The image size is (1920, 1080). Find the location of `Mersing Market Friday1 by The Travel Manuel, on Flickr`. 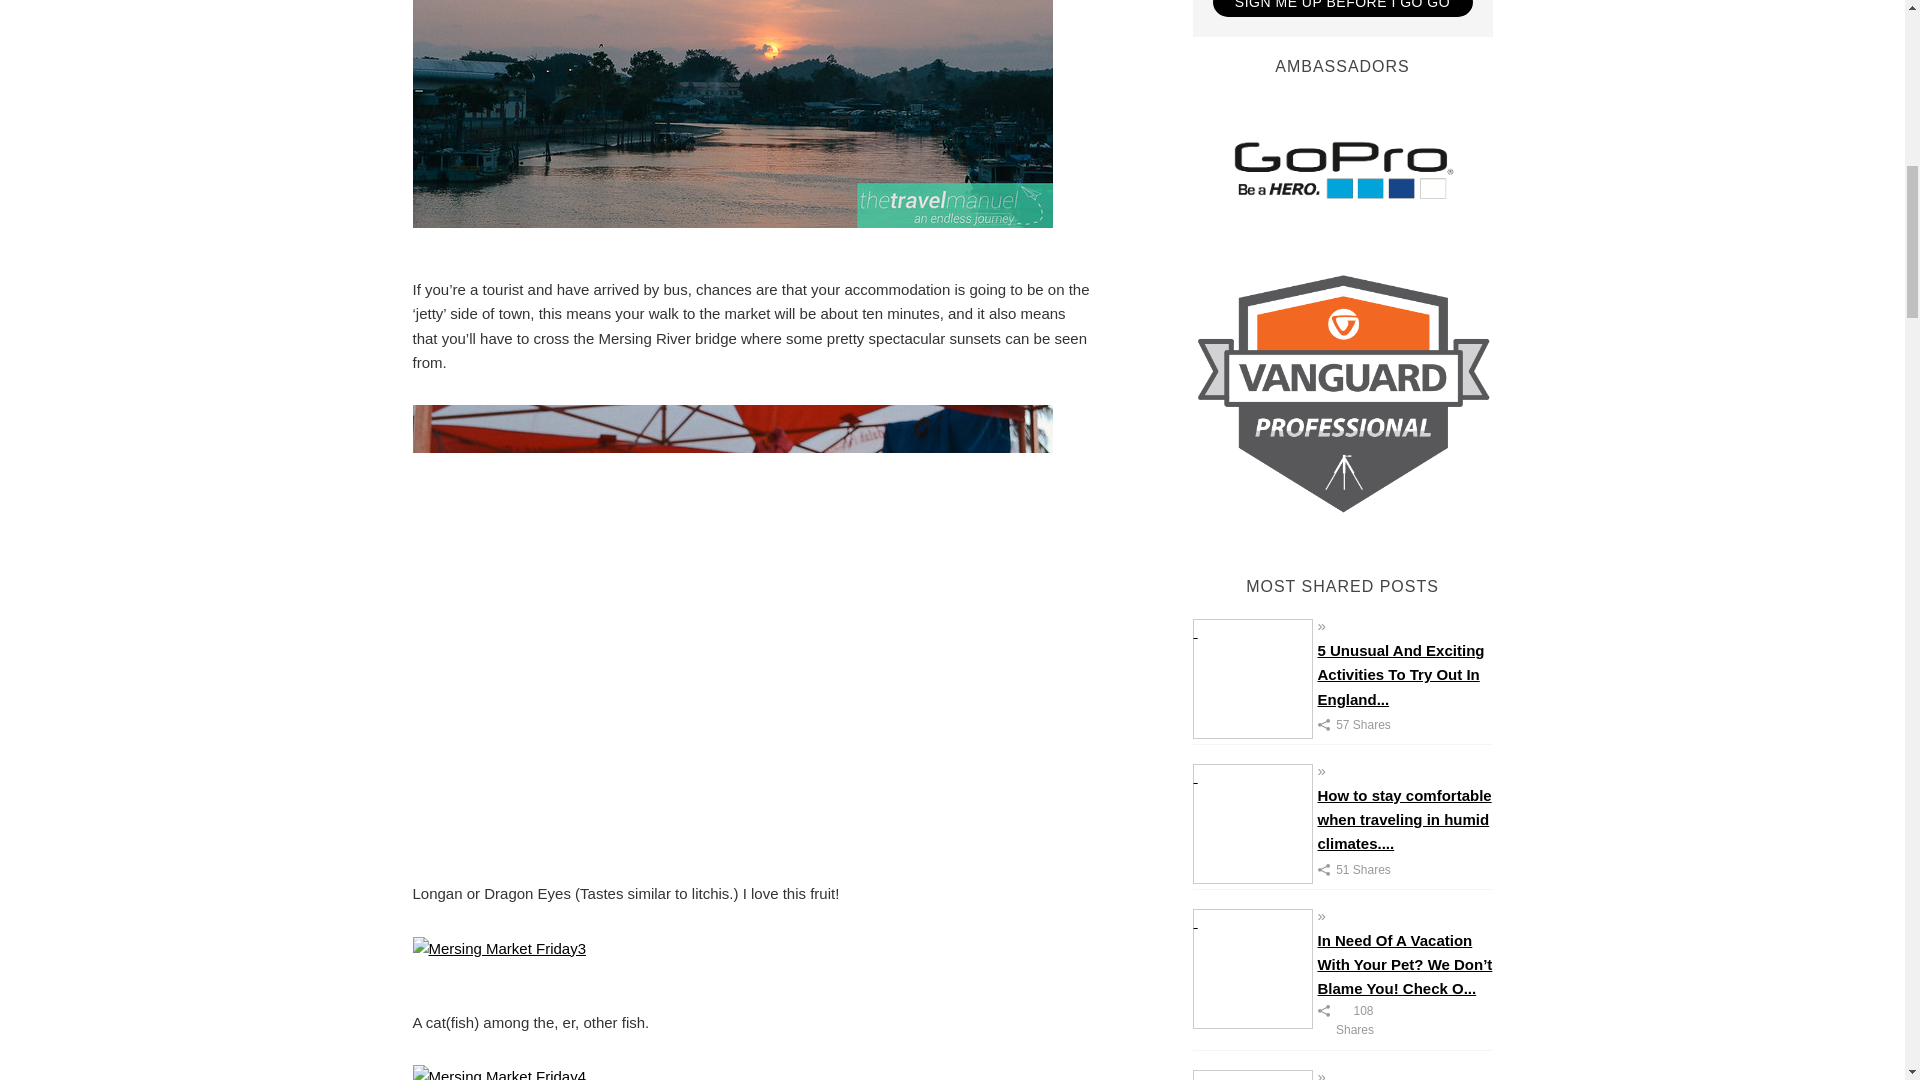

Mersing Market Friday1 by The Travel Manuel, on Flickr is located at coordinates (732, 22).